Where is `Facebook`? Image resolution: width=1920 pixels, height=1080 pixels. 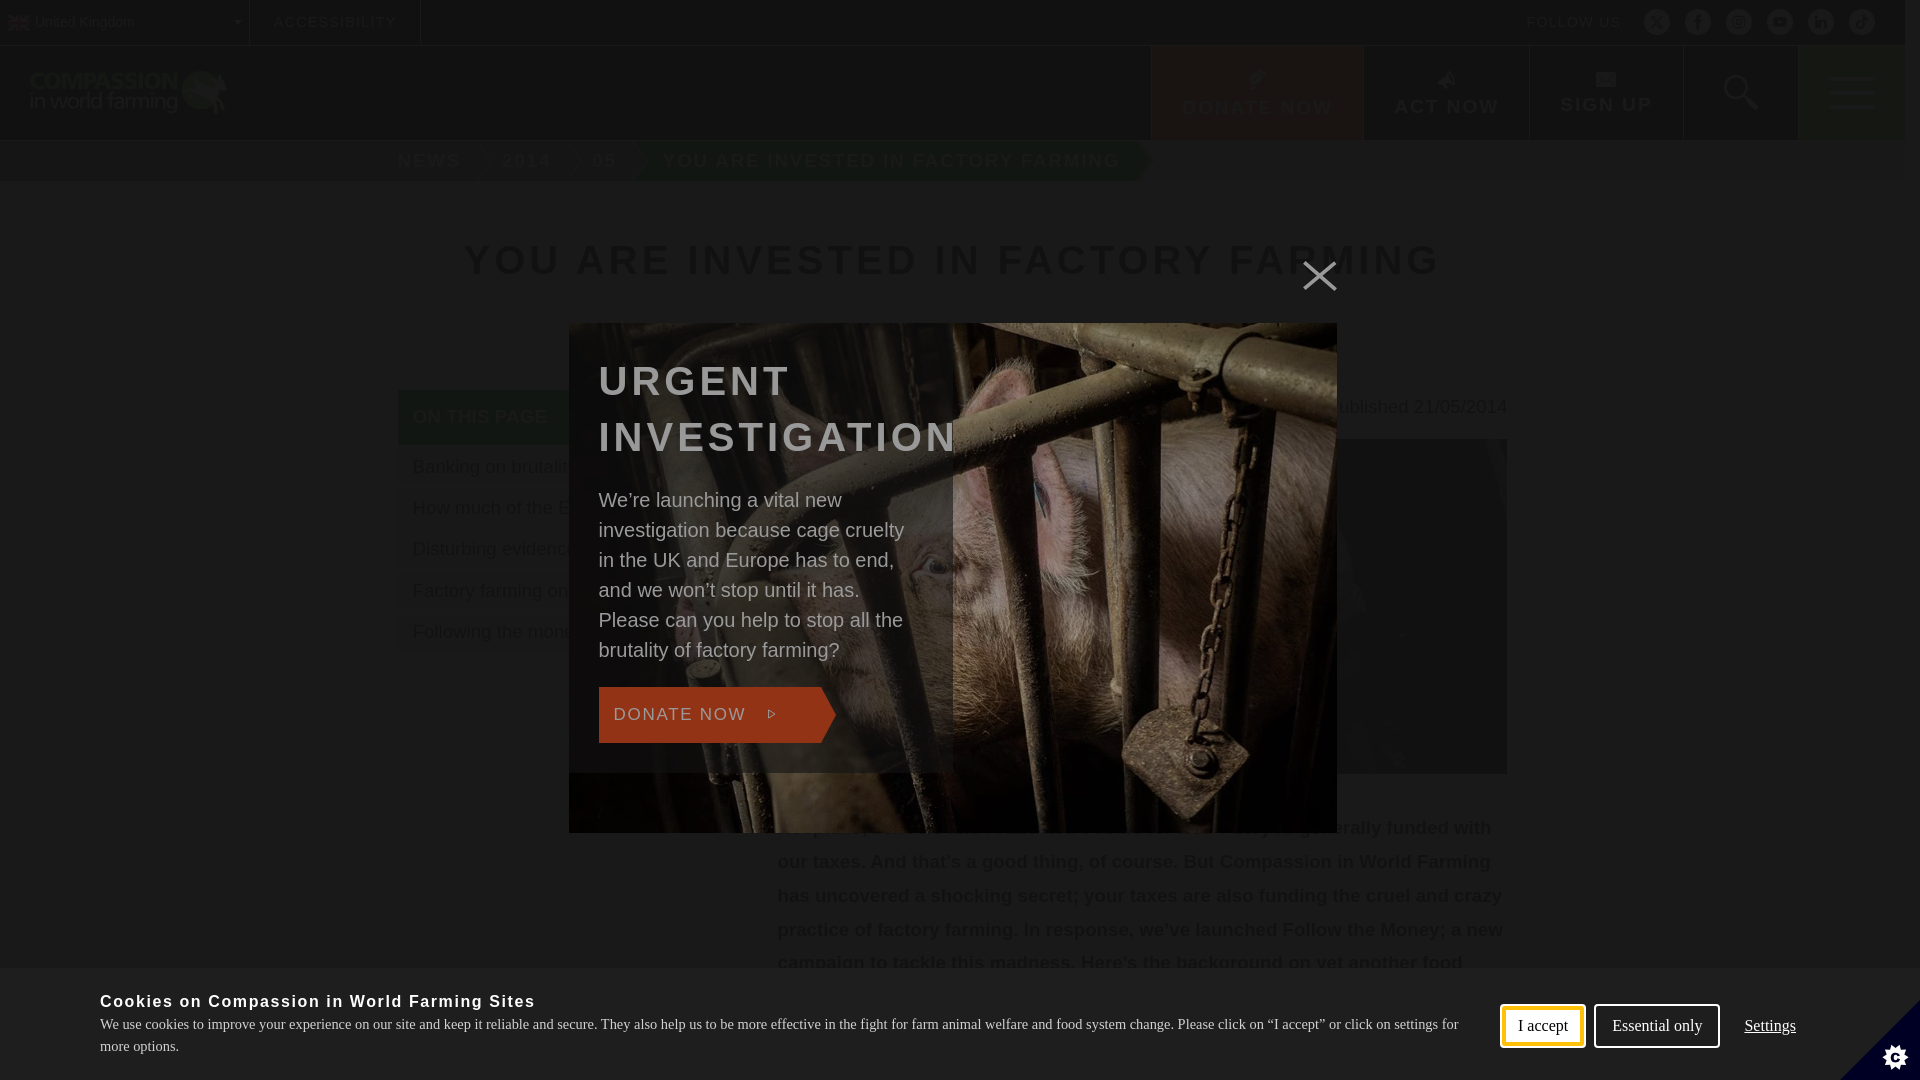
Facebook is located at coordinates (1698, 22).